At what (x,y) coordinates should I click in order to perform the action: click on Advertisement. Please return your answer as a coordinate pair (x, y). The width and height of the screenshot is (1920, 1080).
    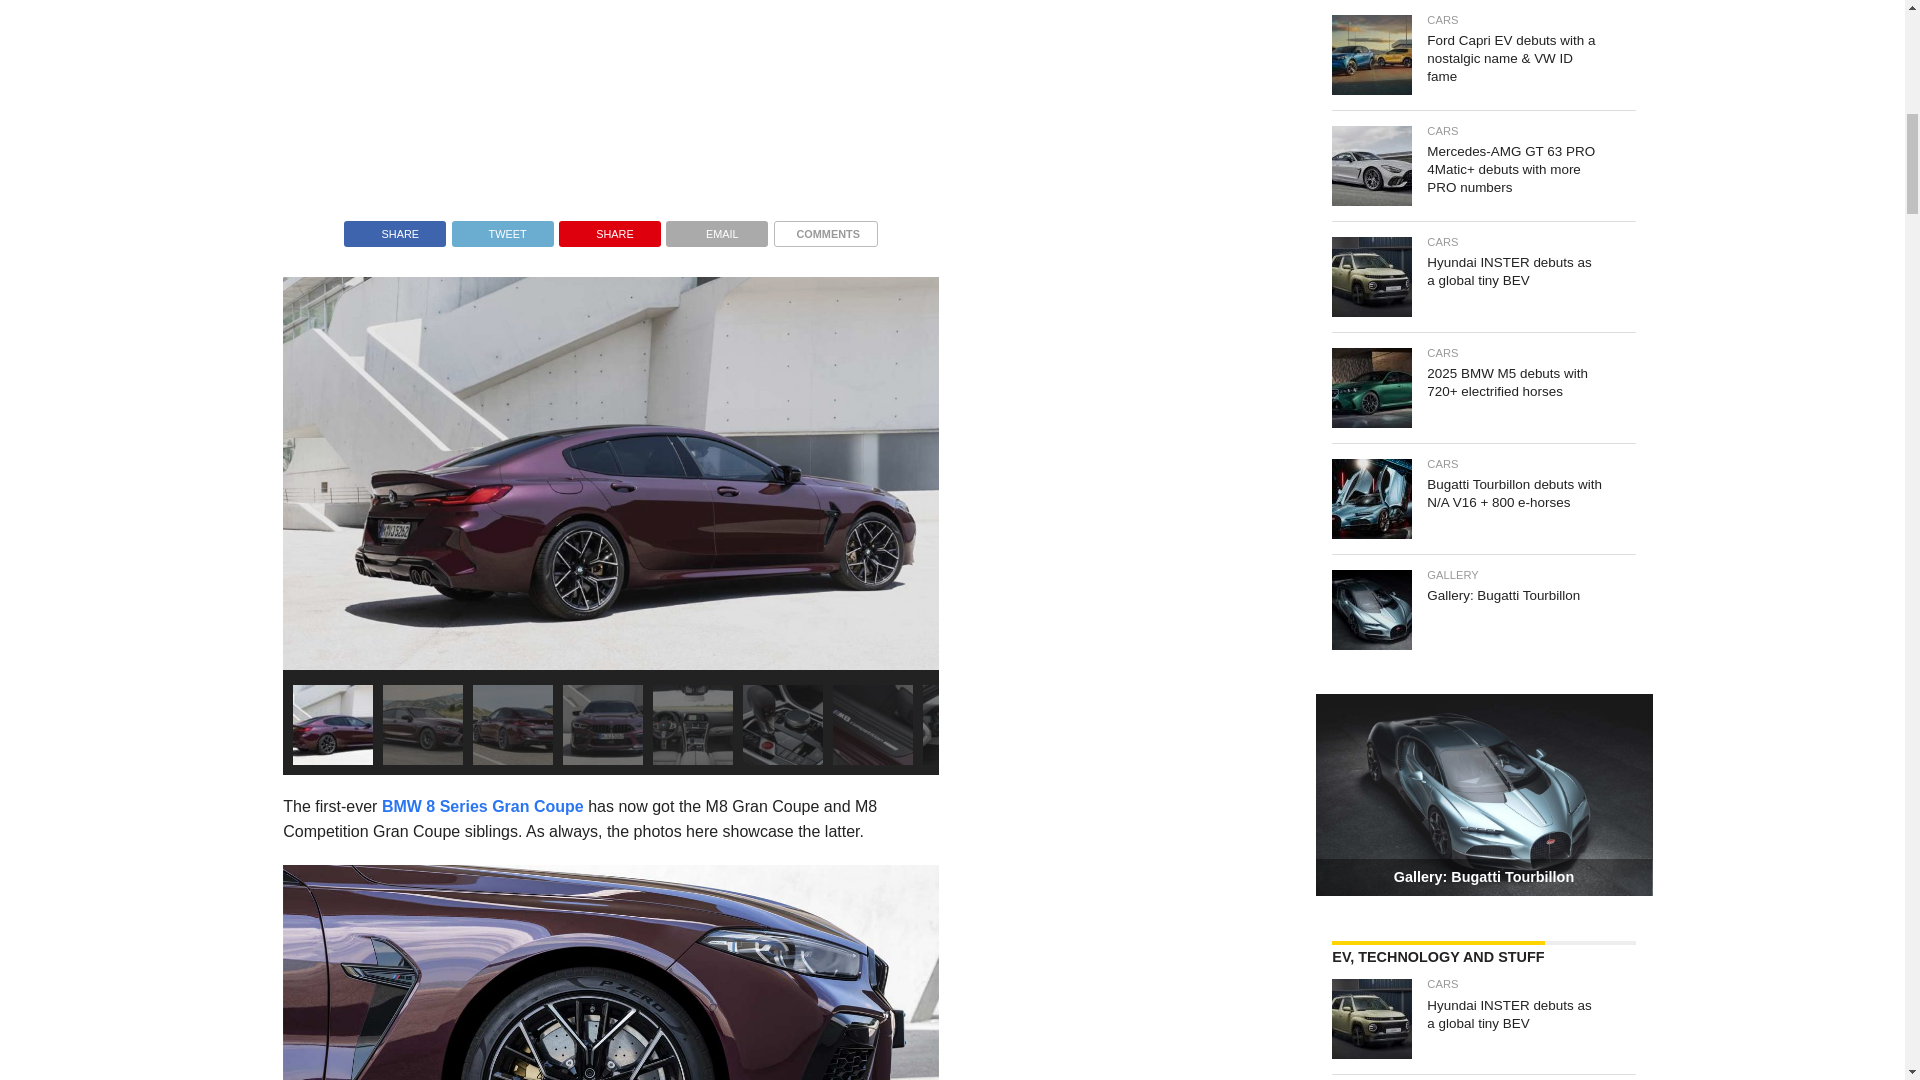
    Looking at the image, I should click on (776, 100).